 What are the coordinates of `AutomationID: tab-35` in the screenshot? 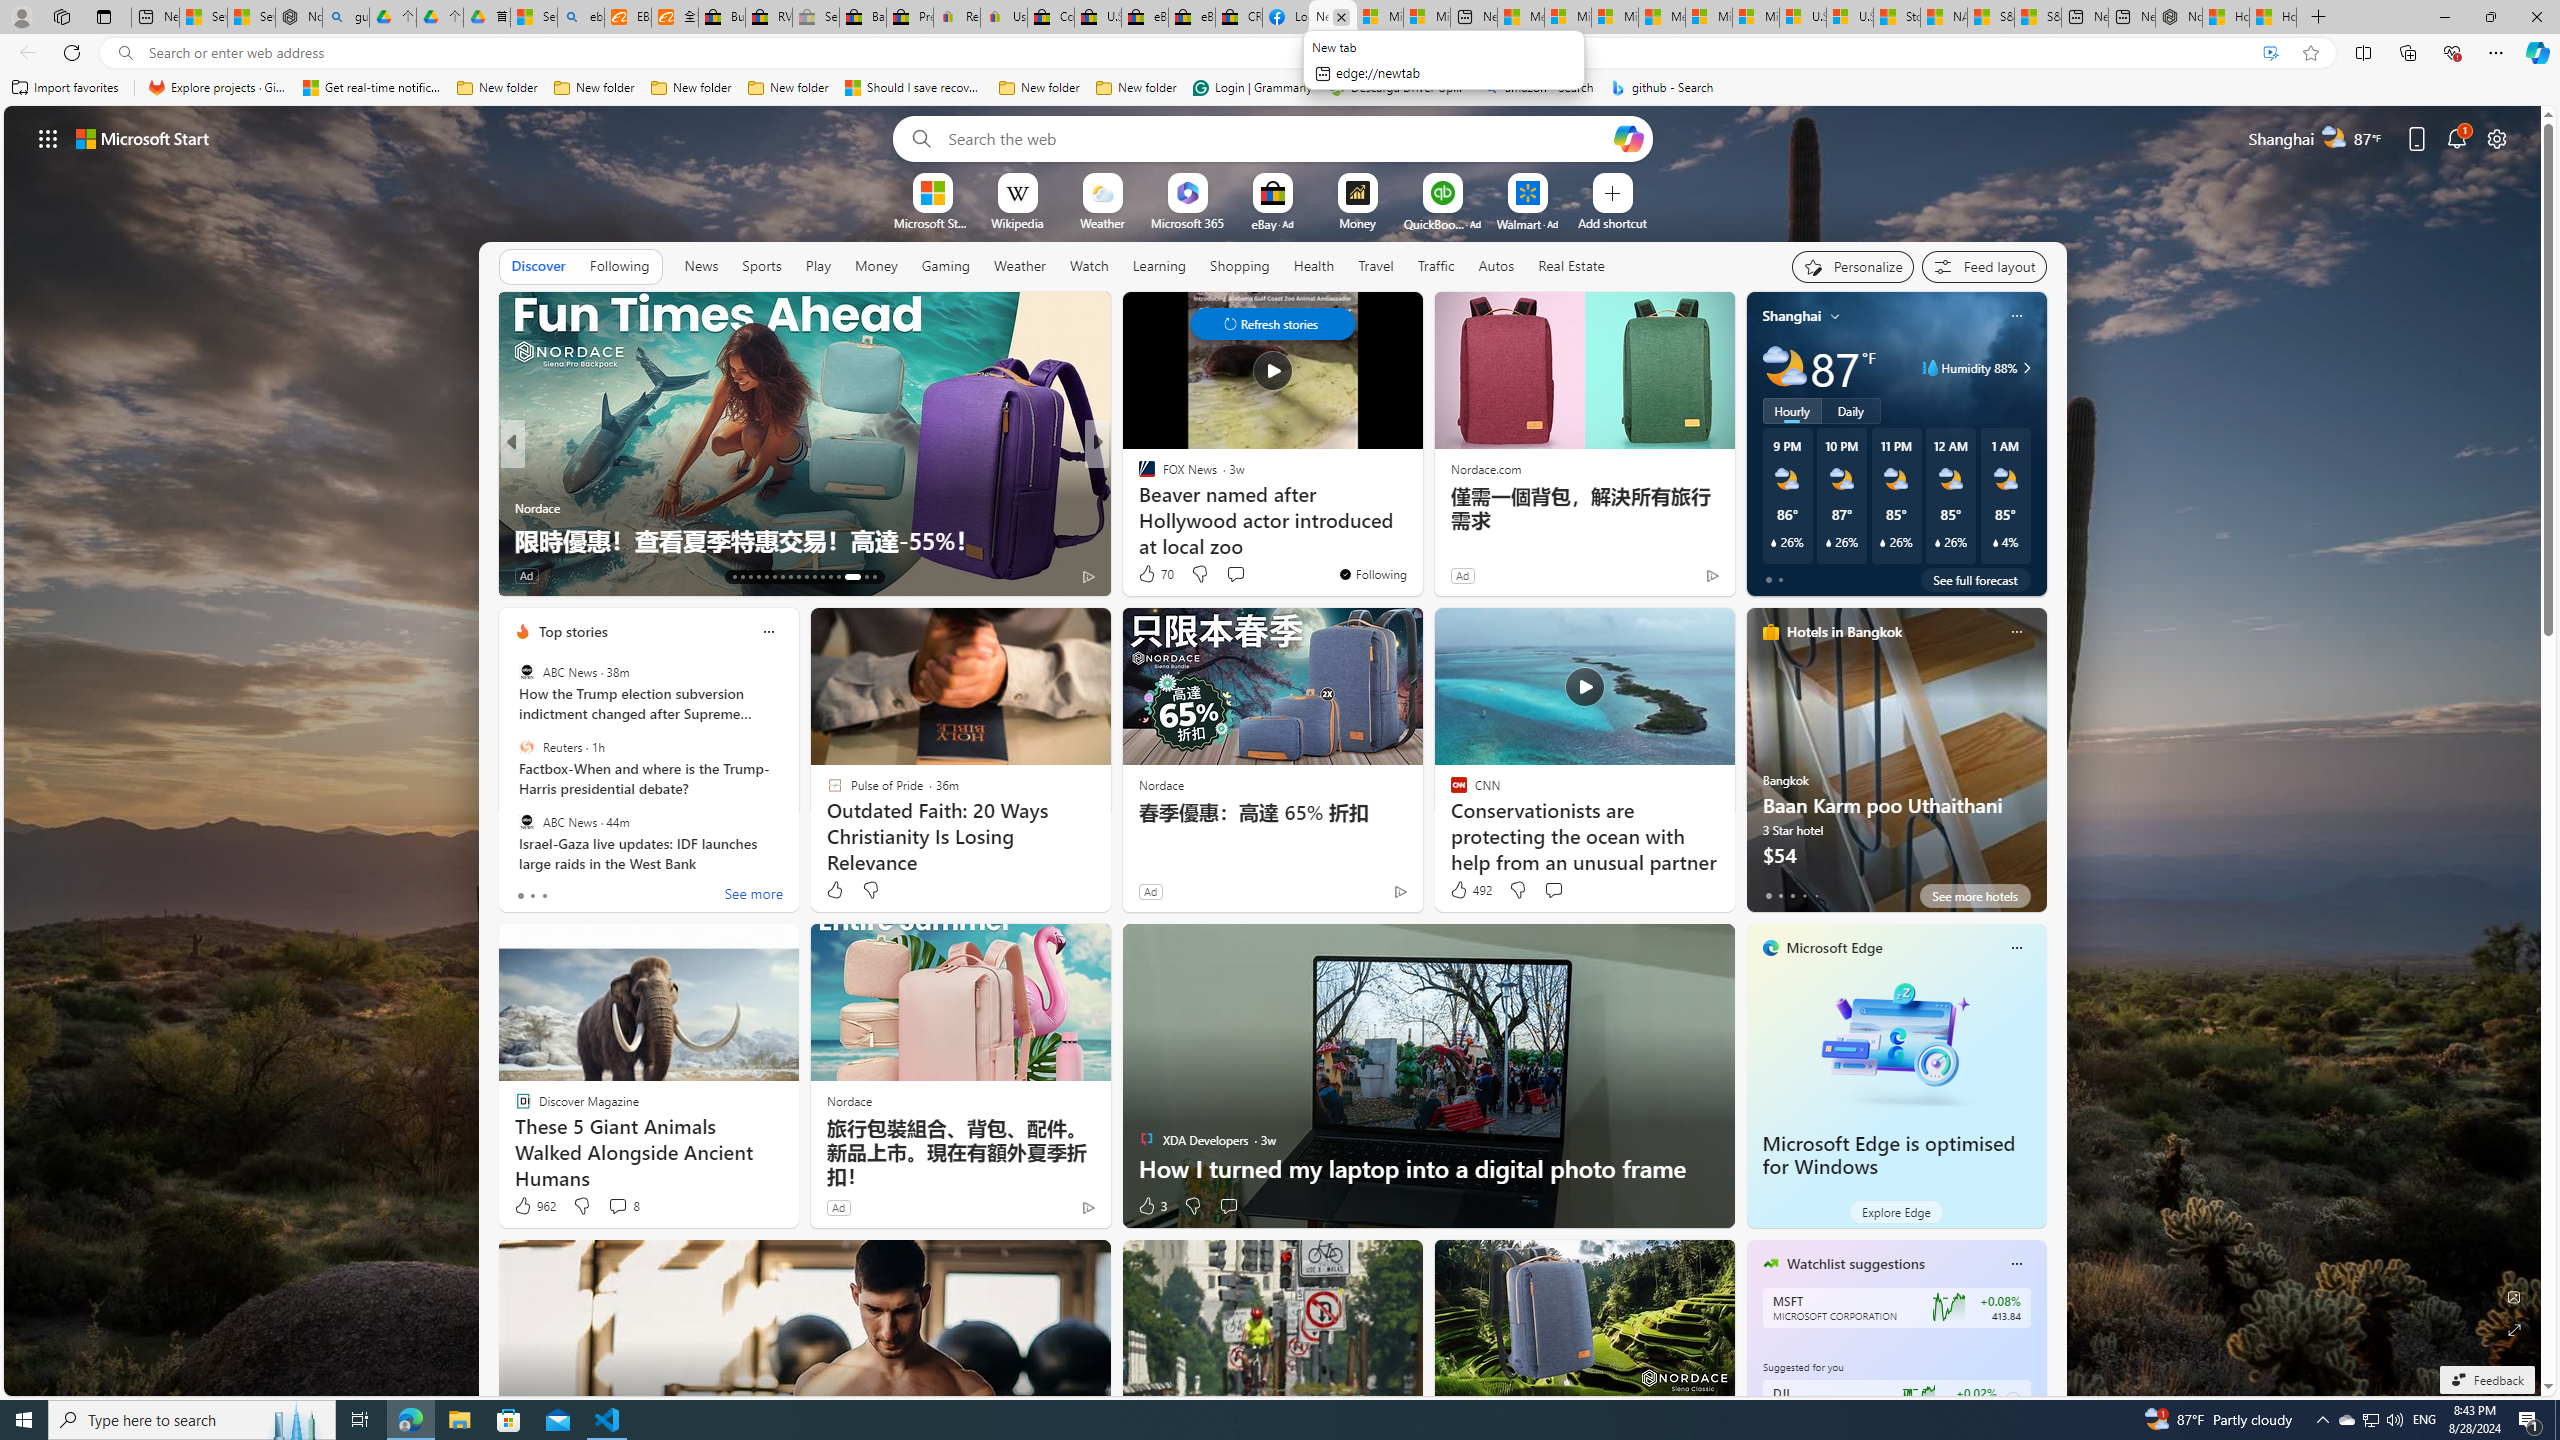 It's located at (874, 577).